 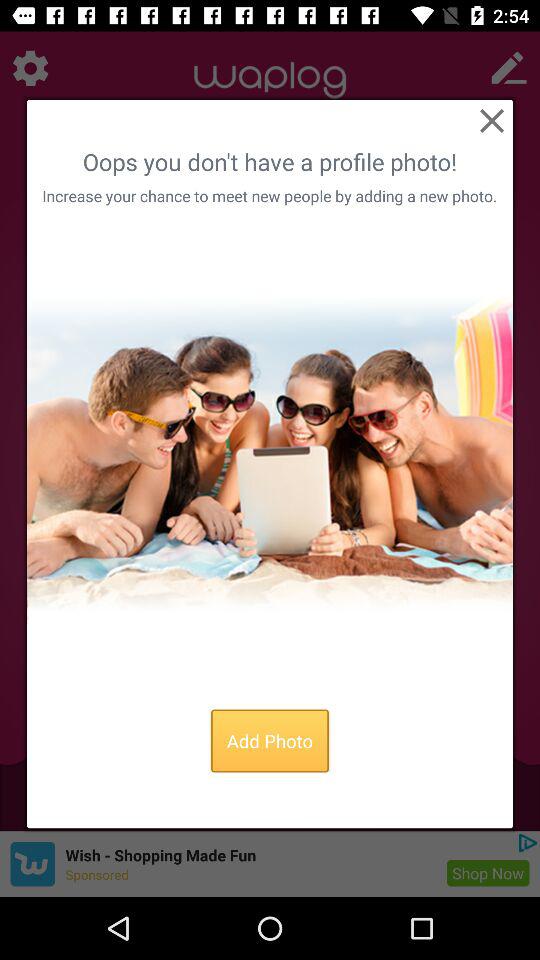 What do you see at coordinates (270, 453) in the screenshot?
I see `turn on item at the center` at bounding box center [270, 453].